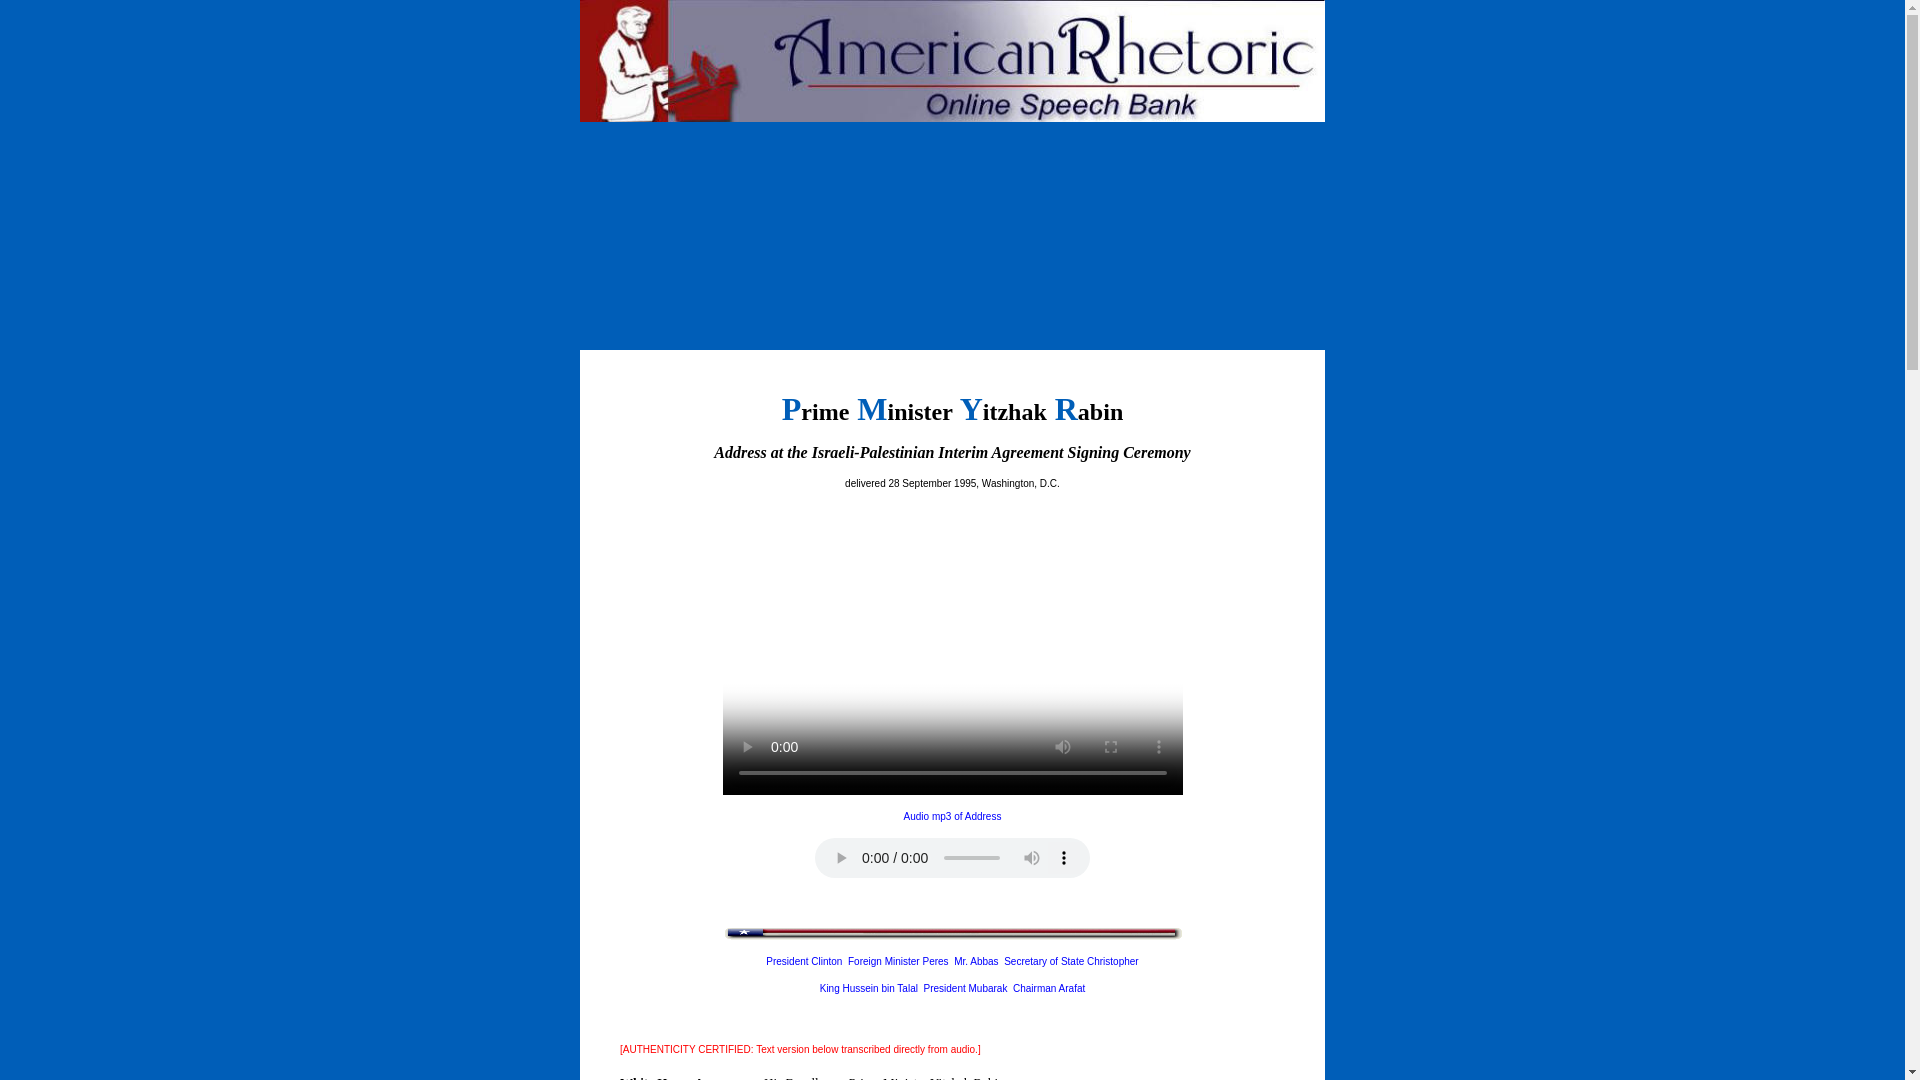 The image size is (1920, 1080). I want to click on Foreign Minister Peres, so click(898, 960).